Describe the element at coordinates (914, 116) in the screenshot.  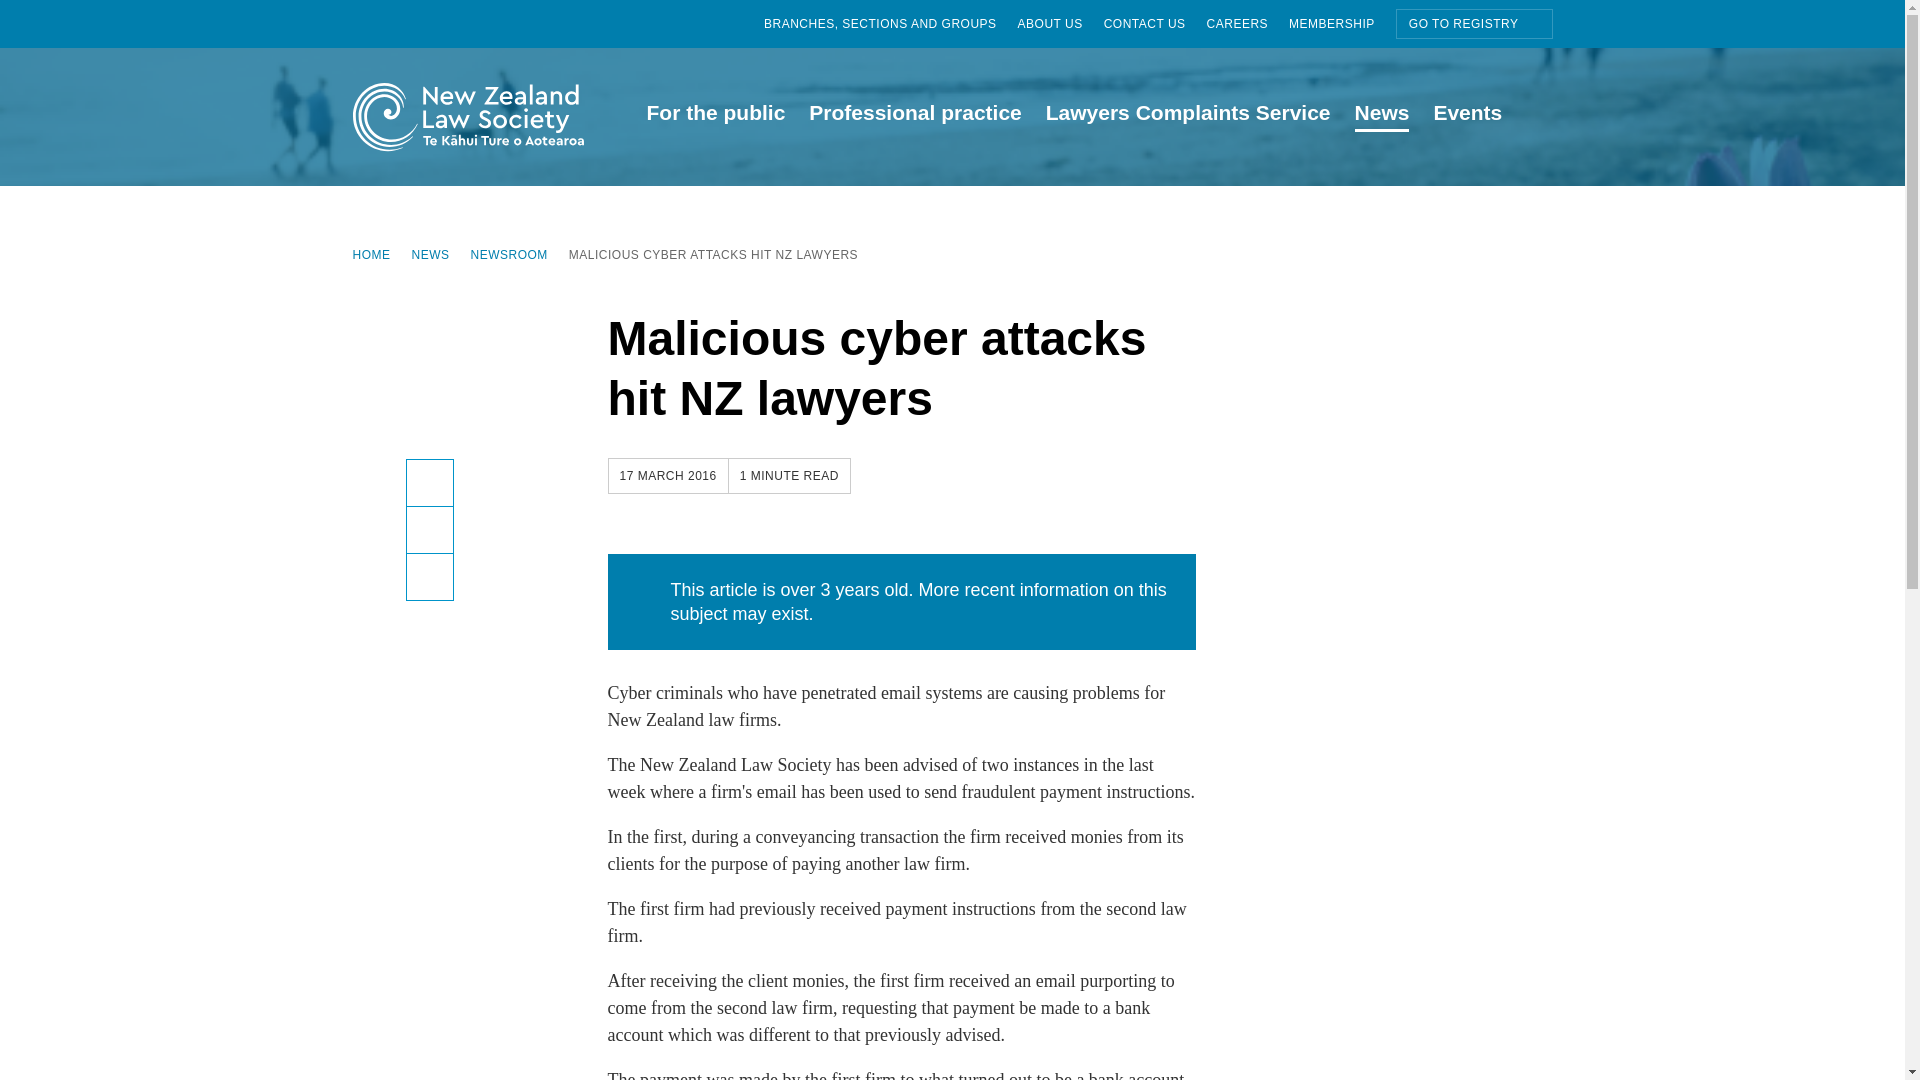
I see `Professional practice` at that location.